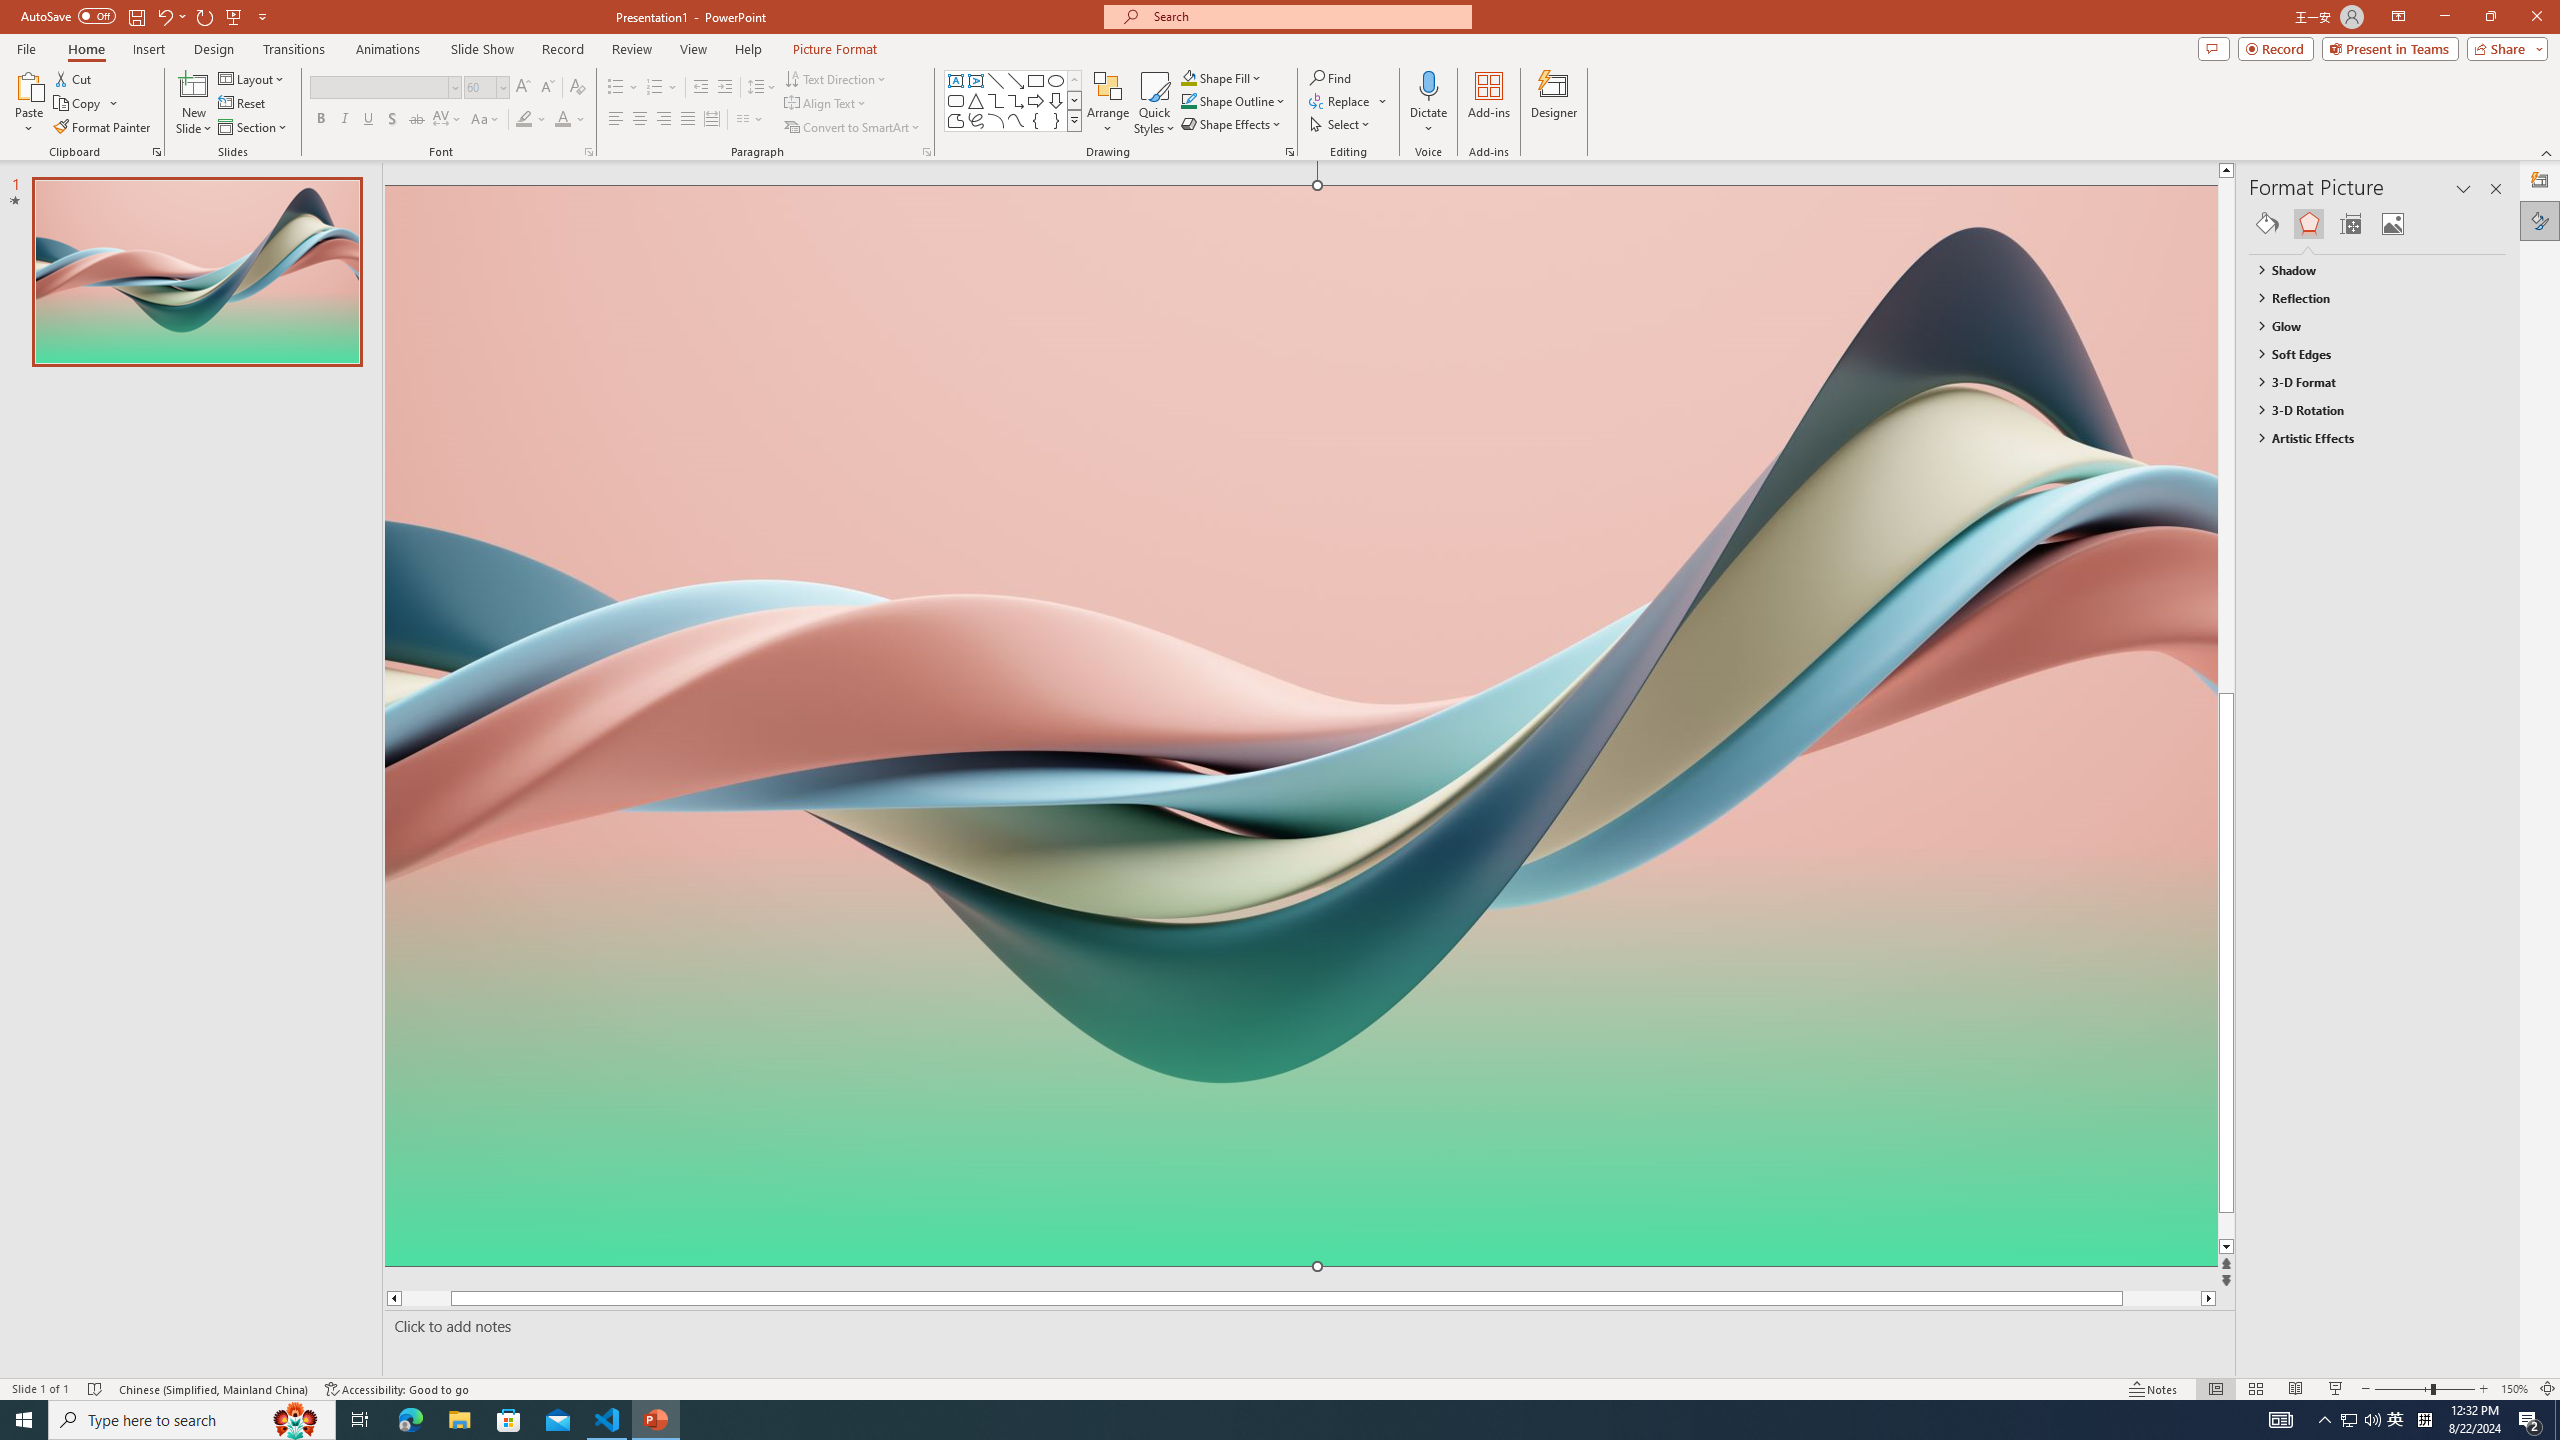  I want to click on Home, so click(85, 49).